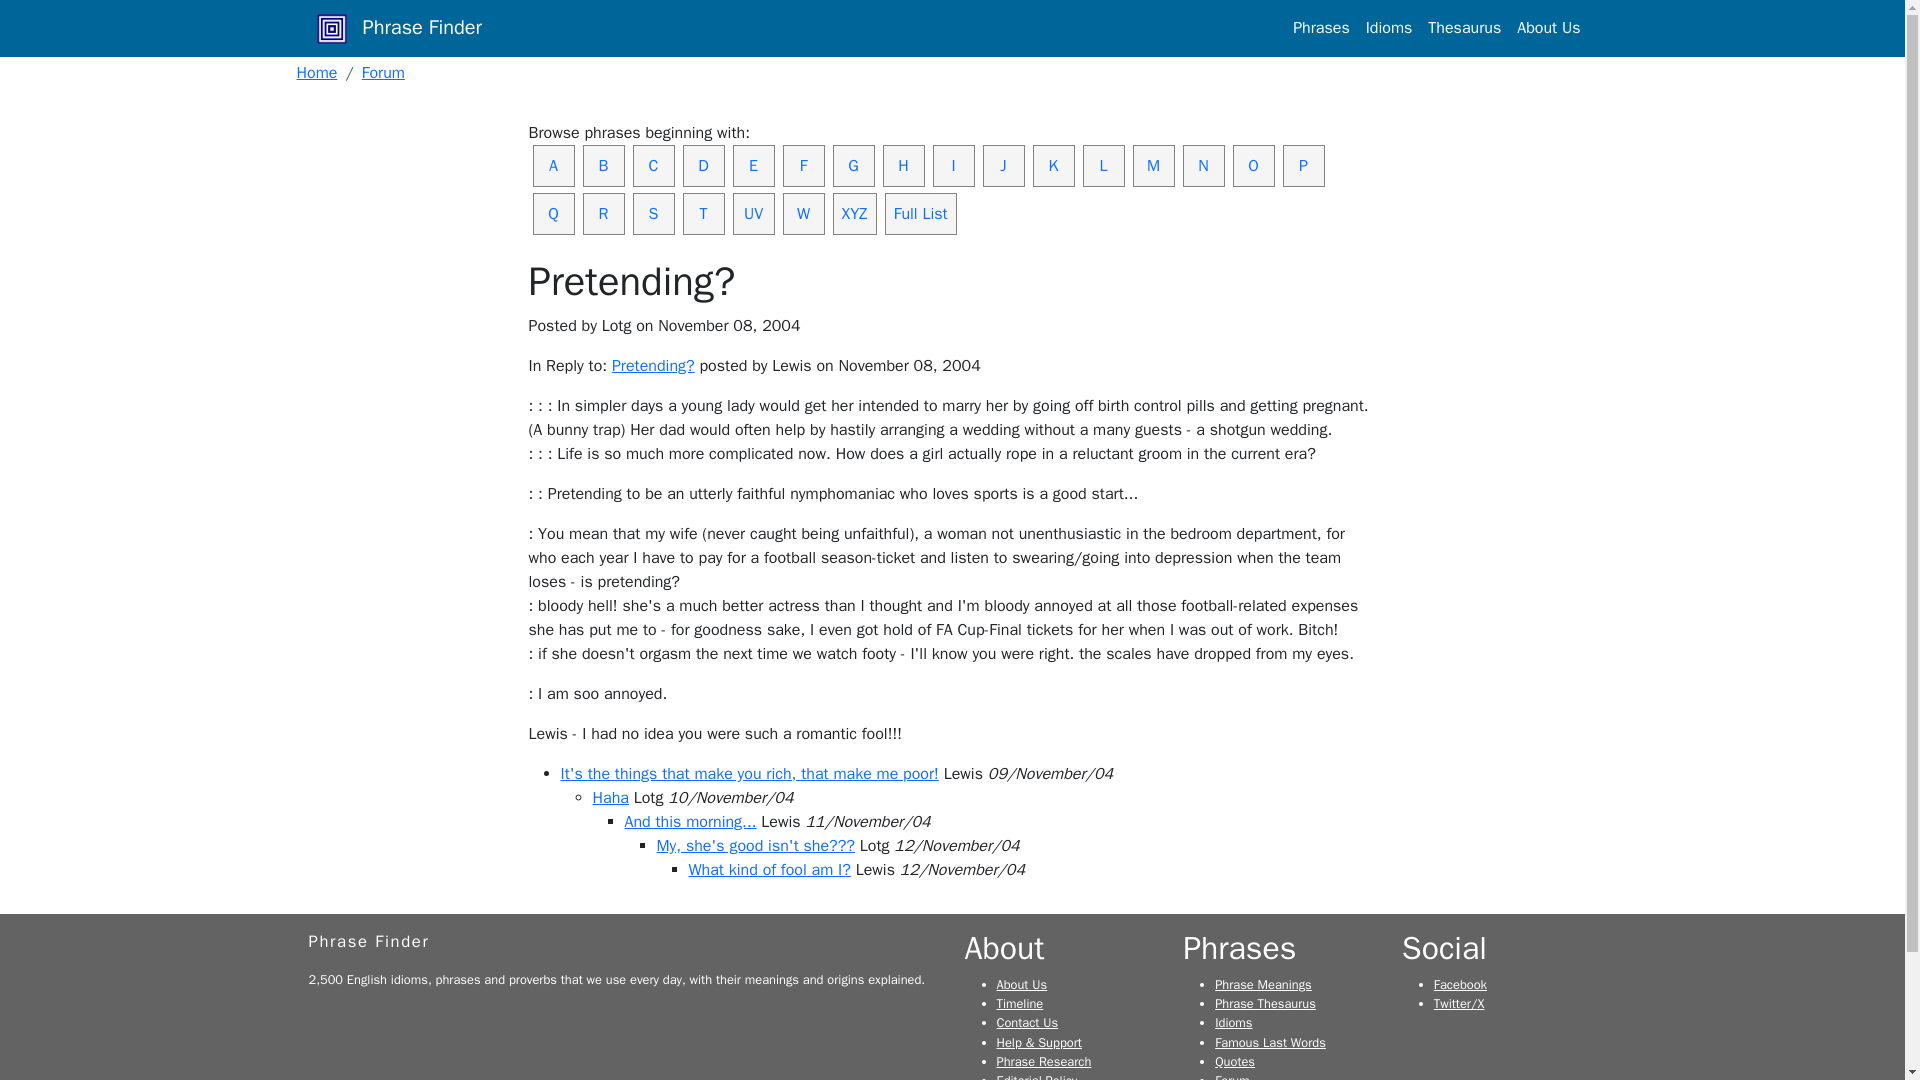  What do you see at coordinates (602, 165) in the screenshot?
I see `Sayings and idioms that begin with the letter B` at bounding box center [602, 165].